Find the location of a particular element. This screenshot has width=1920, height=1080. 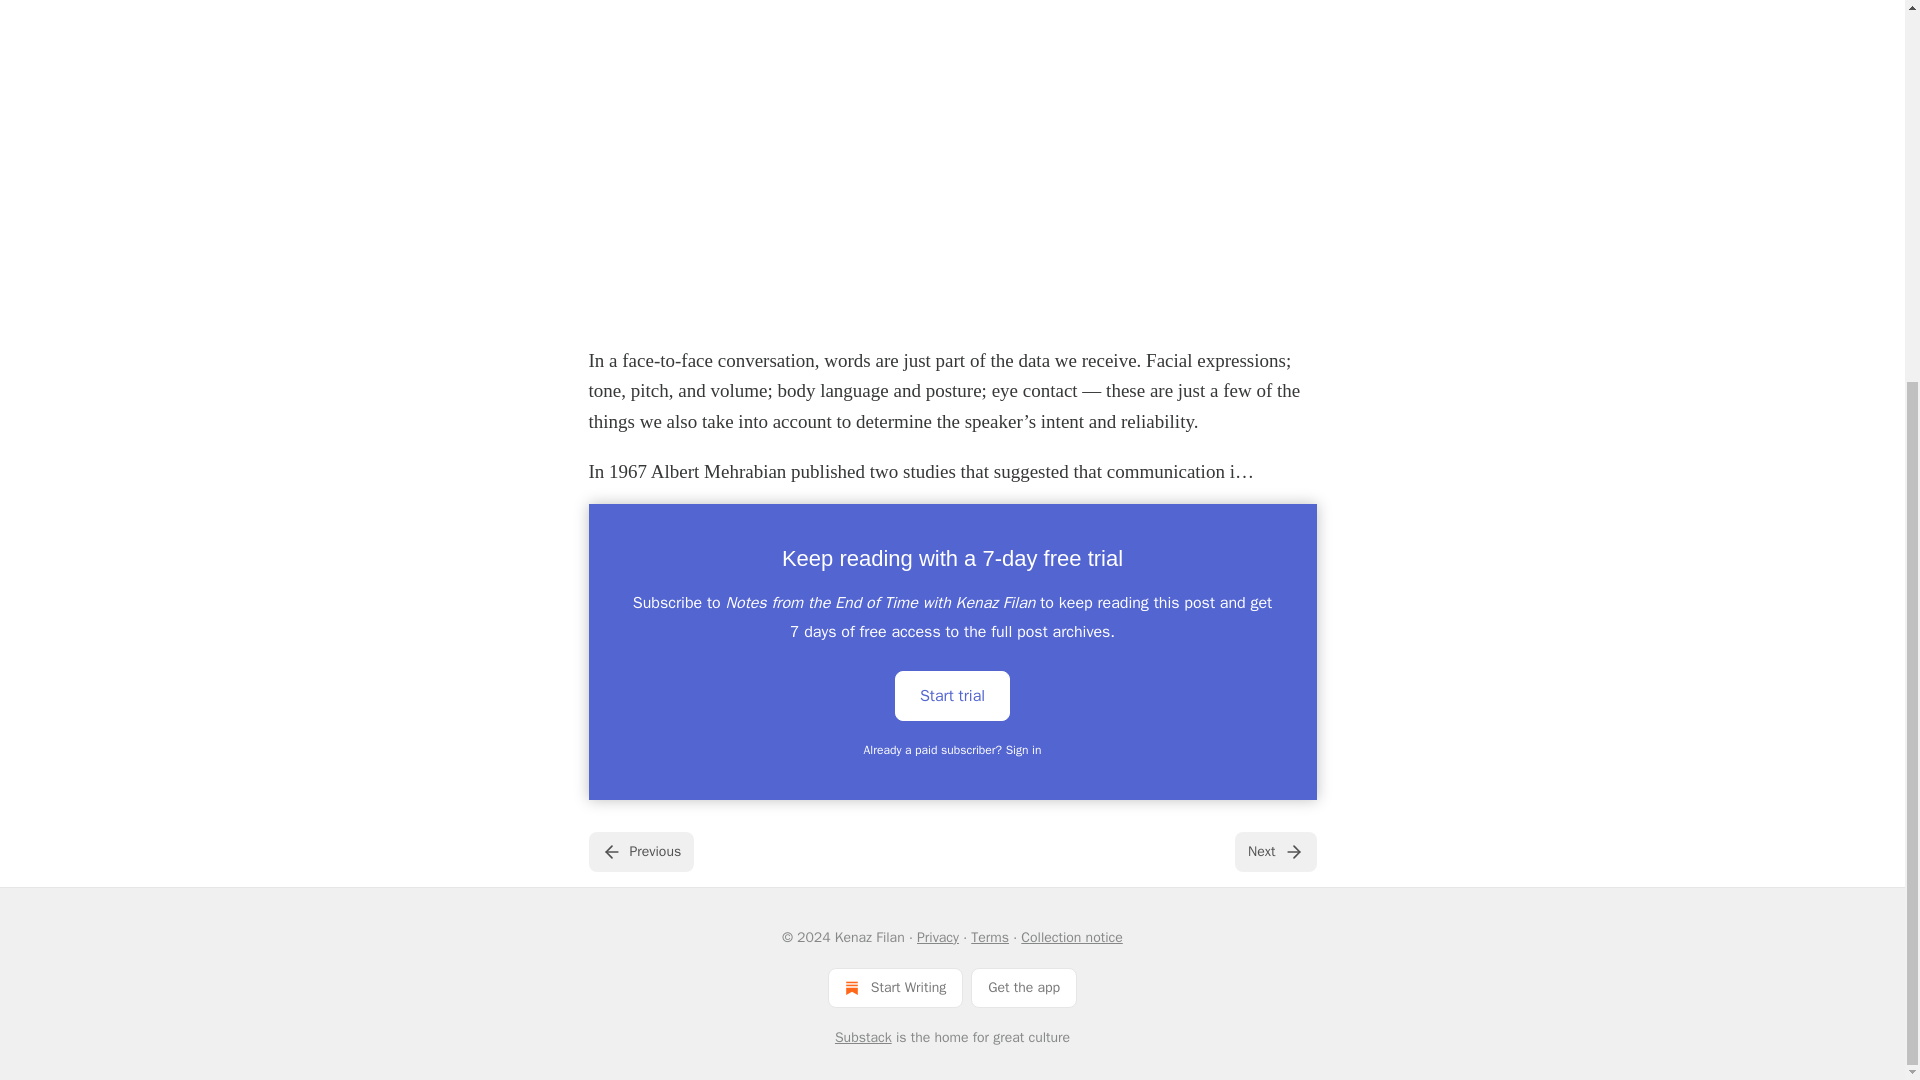

Start trial is located at coordinates (952, 696).